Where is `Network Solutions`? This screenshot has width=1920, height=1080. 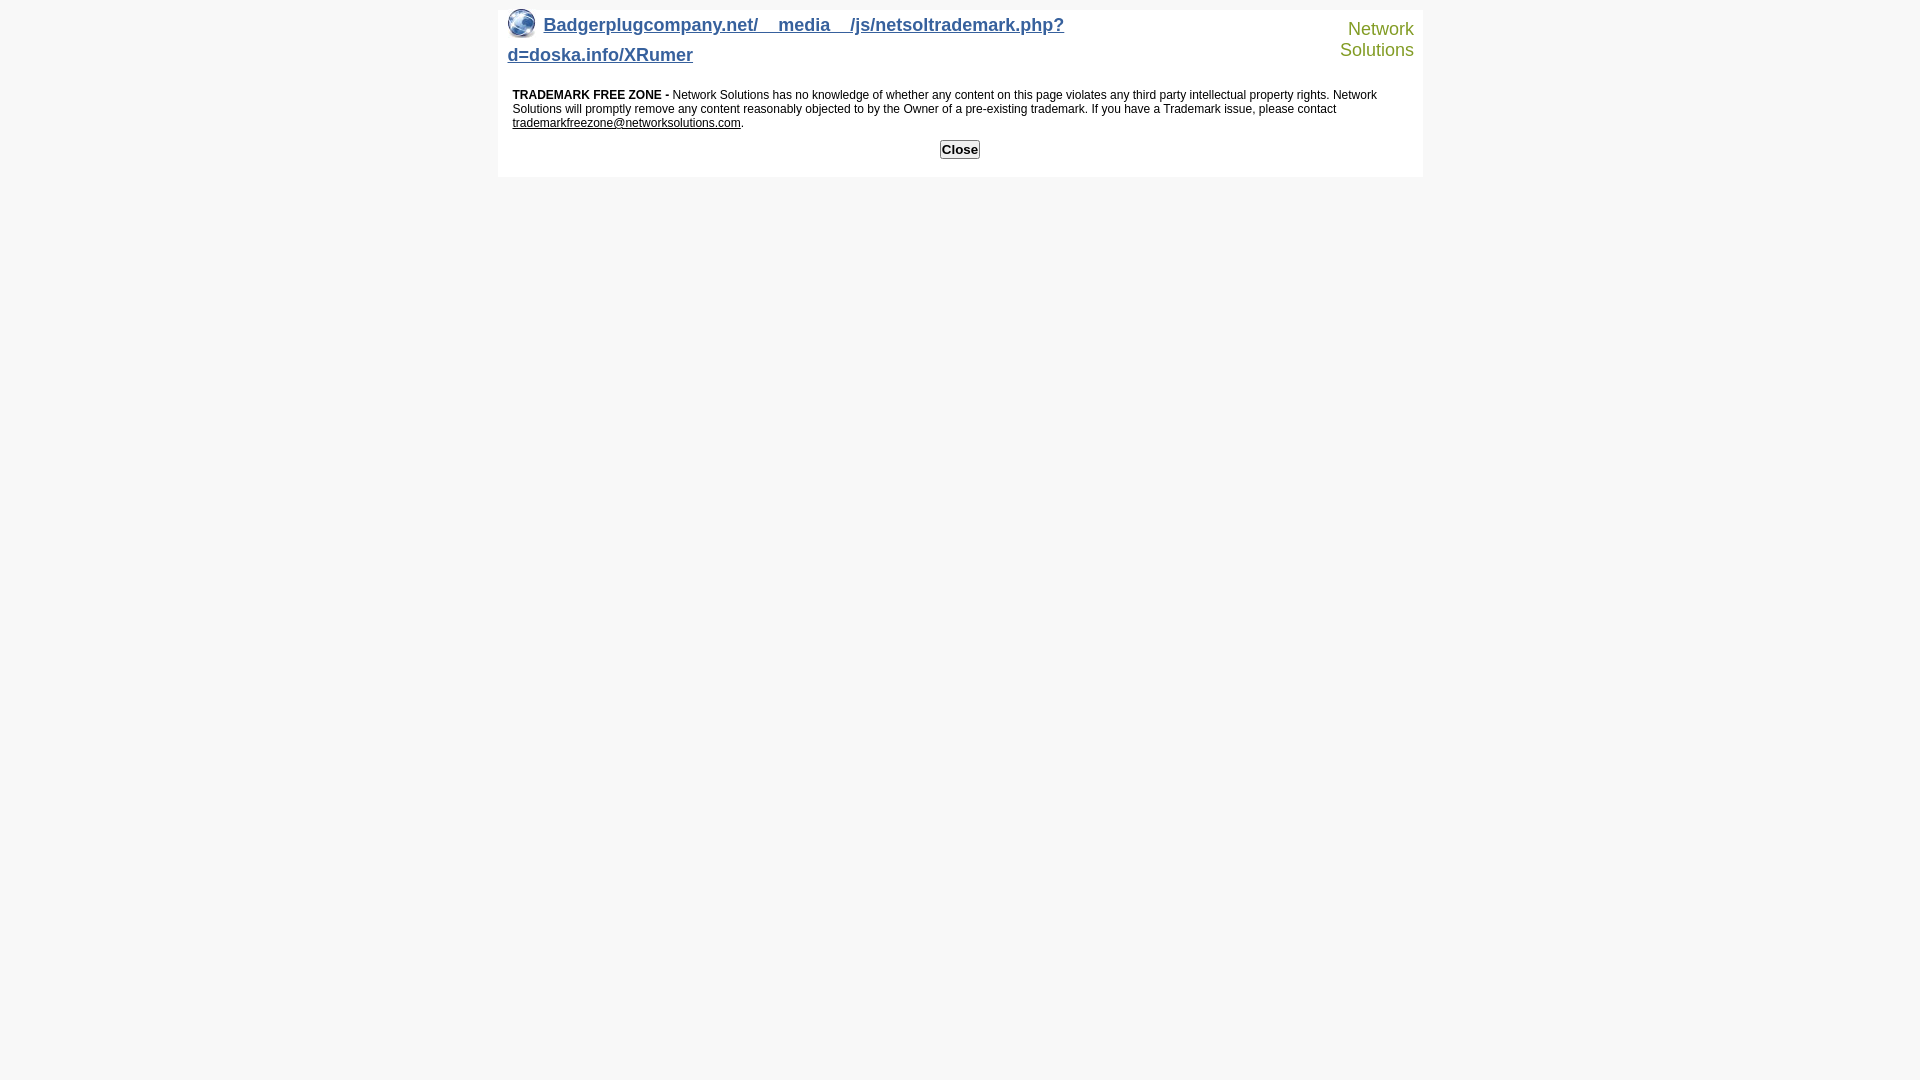 Network Solutions is located at coordinates (1368, 40).